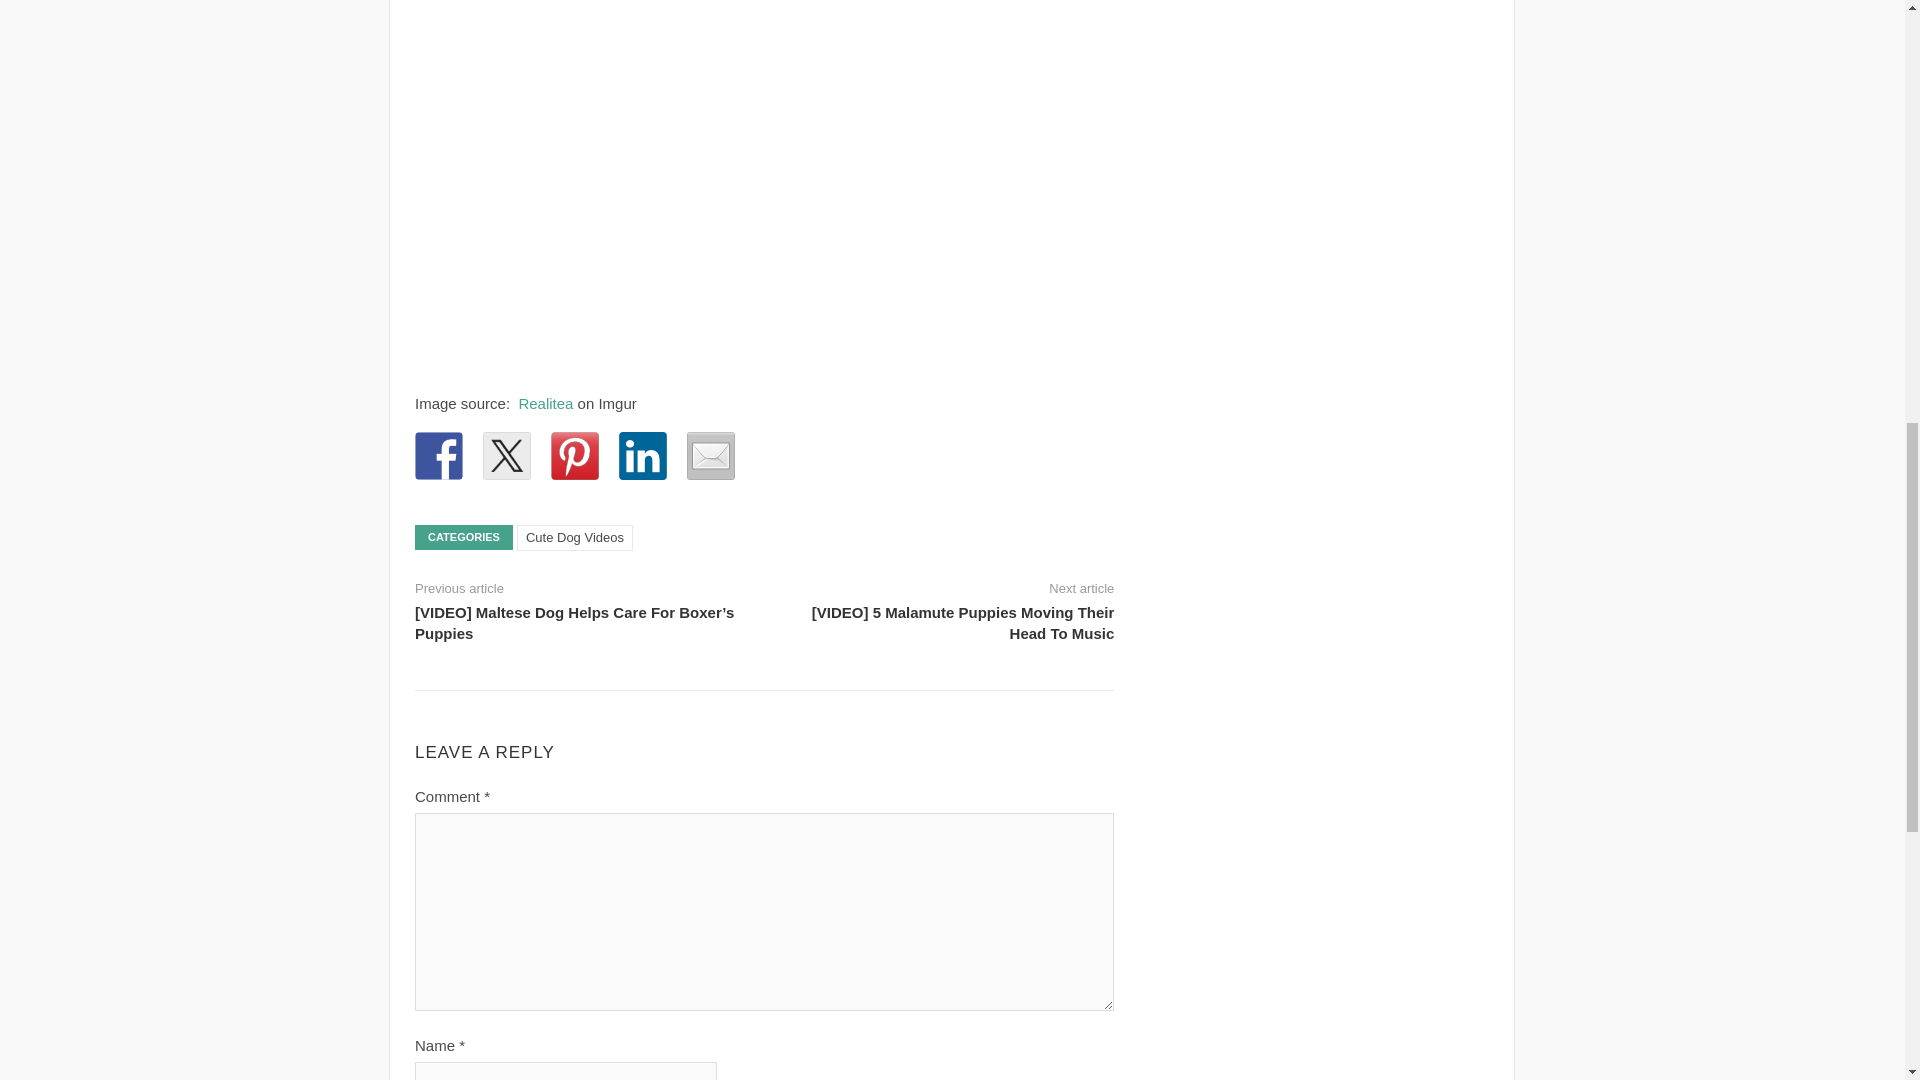  Describe the element at coordinates (574, 537) in the screenshot. I see `Cute Dog Videos` at that location.